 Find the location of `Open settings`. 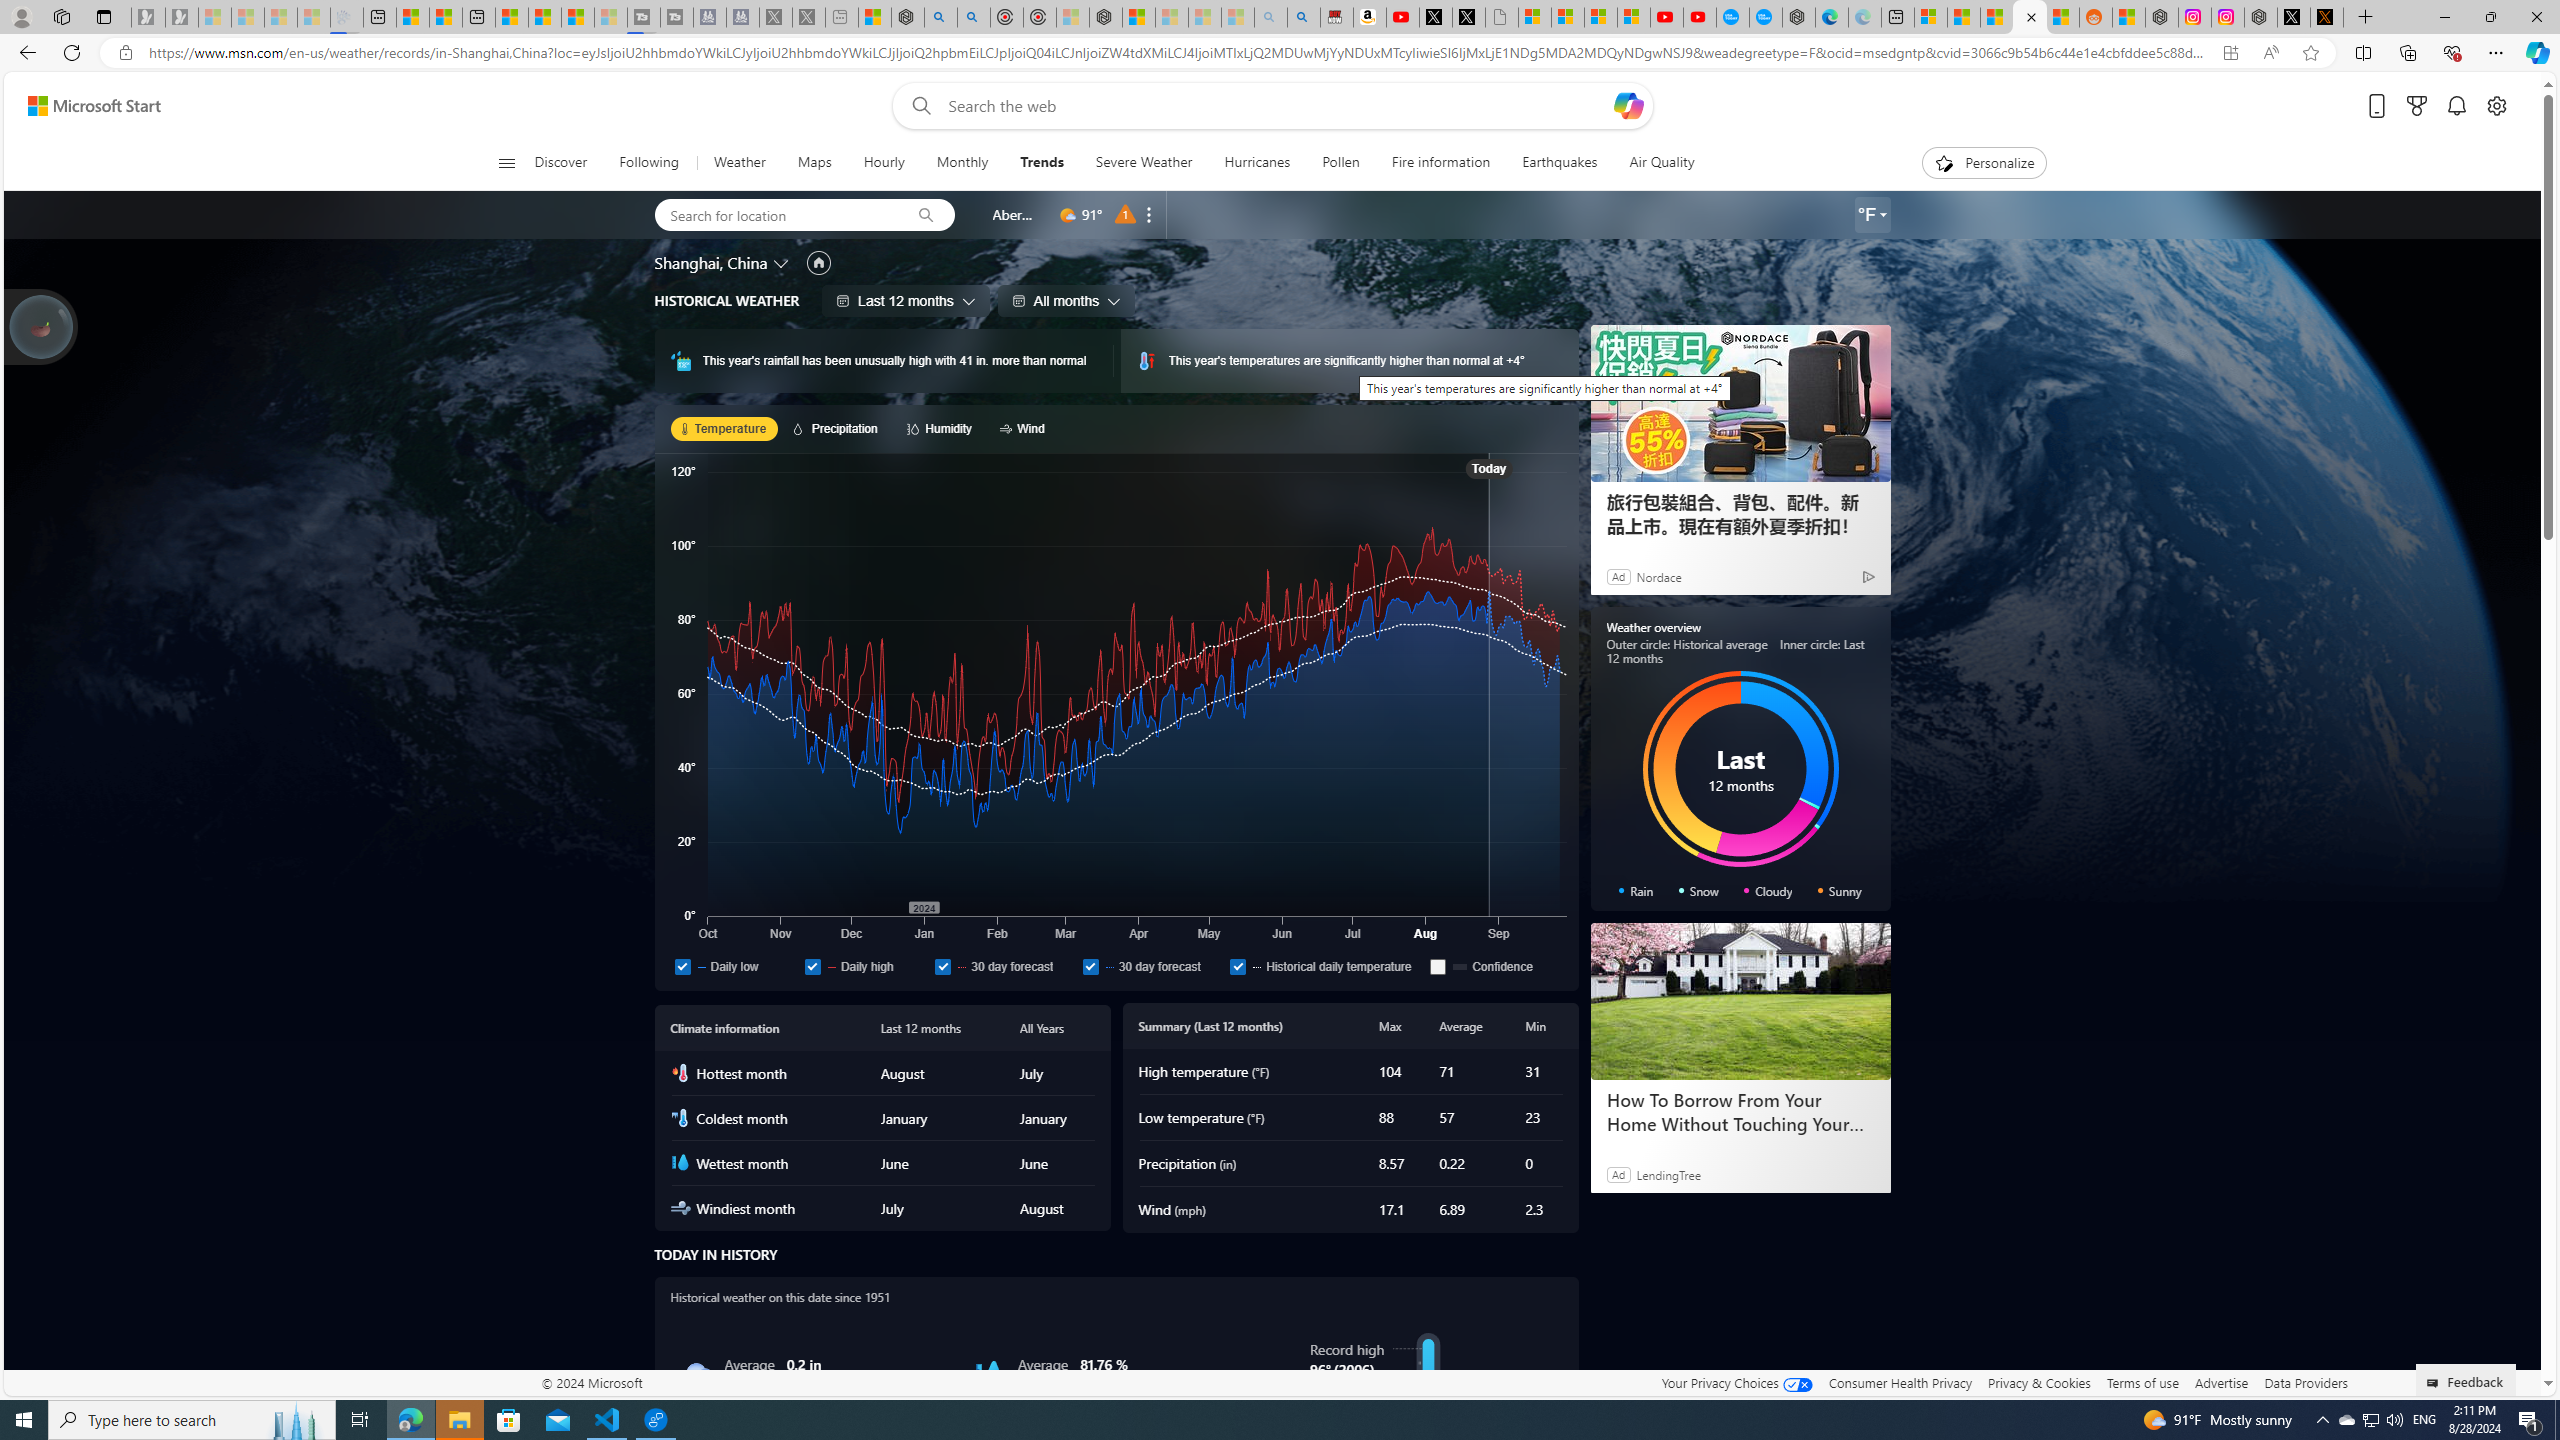

Open settings is located at coordinates (2497, 106).